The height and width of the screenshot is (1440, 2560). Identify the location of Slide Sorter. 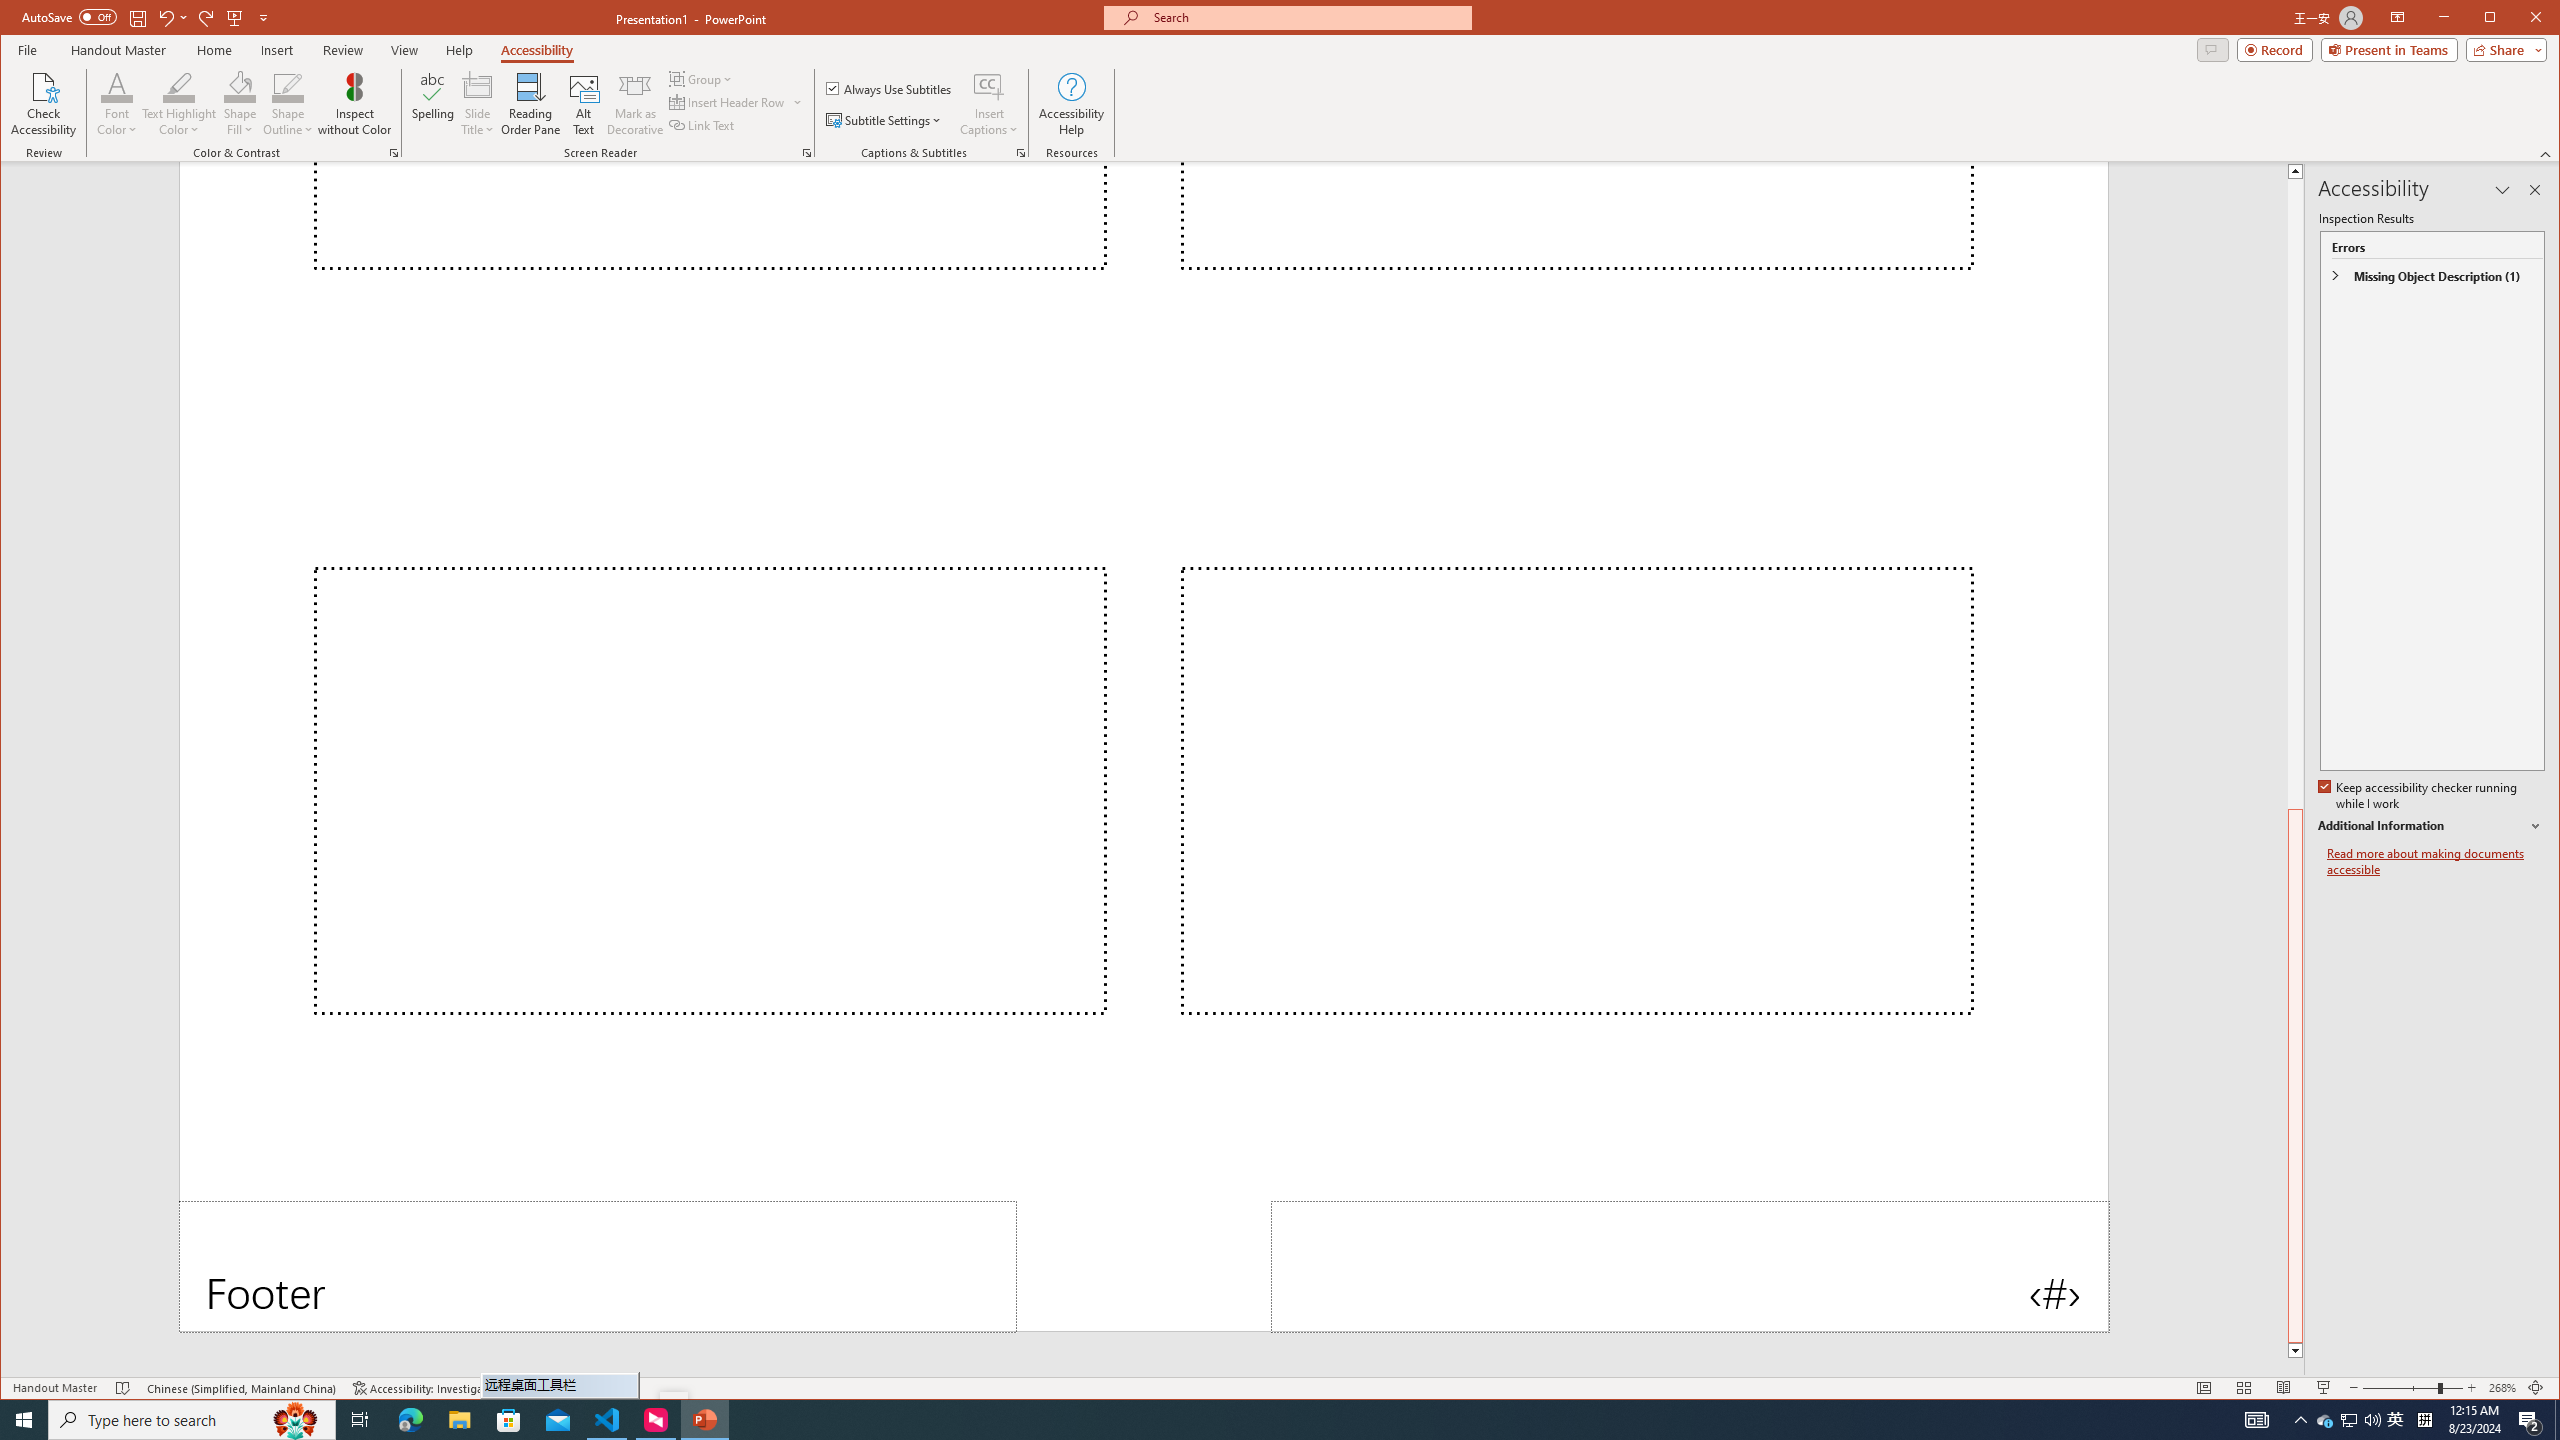
(2244, 1388).